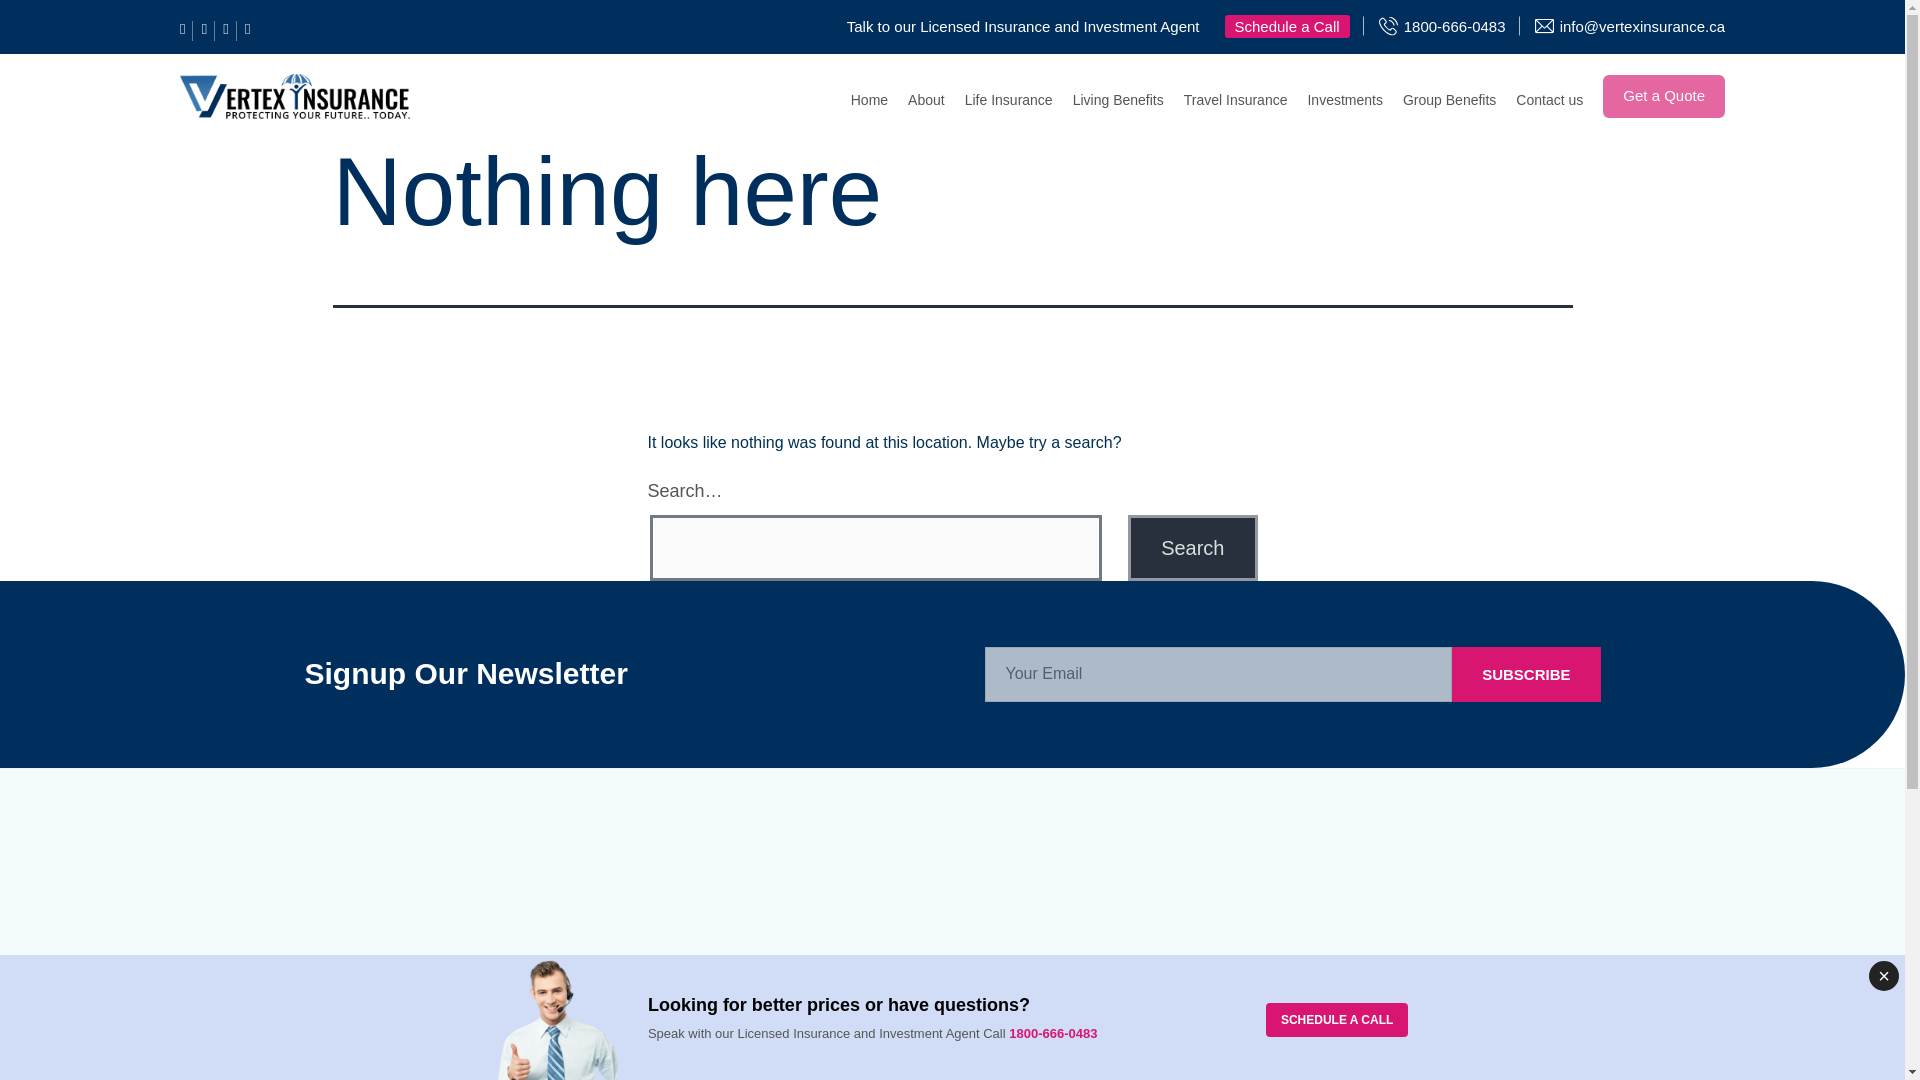  I want to click on Schedule a Call, so click(1286, 26).